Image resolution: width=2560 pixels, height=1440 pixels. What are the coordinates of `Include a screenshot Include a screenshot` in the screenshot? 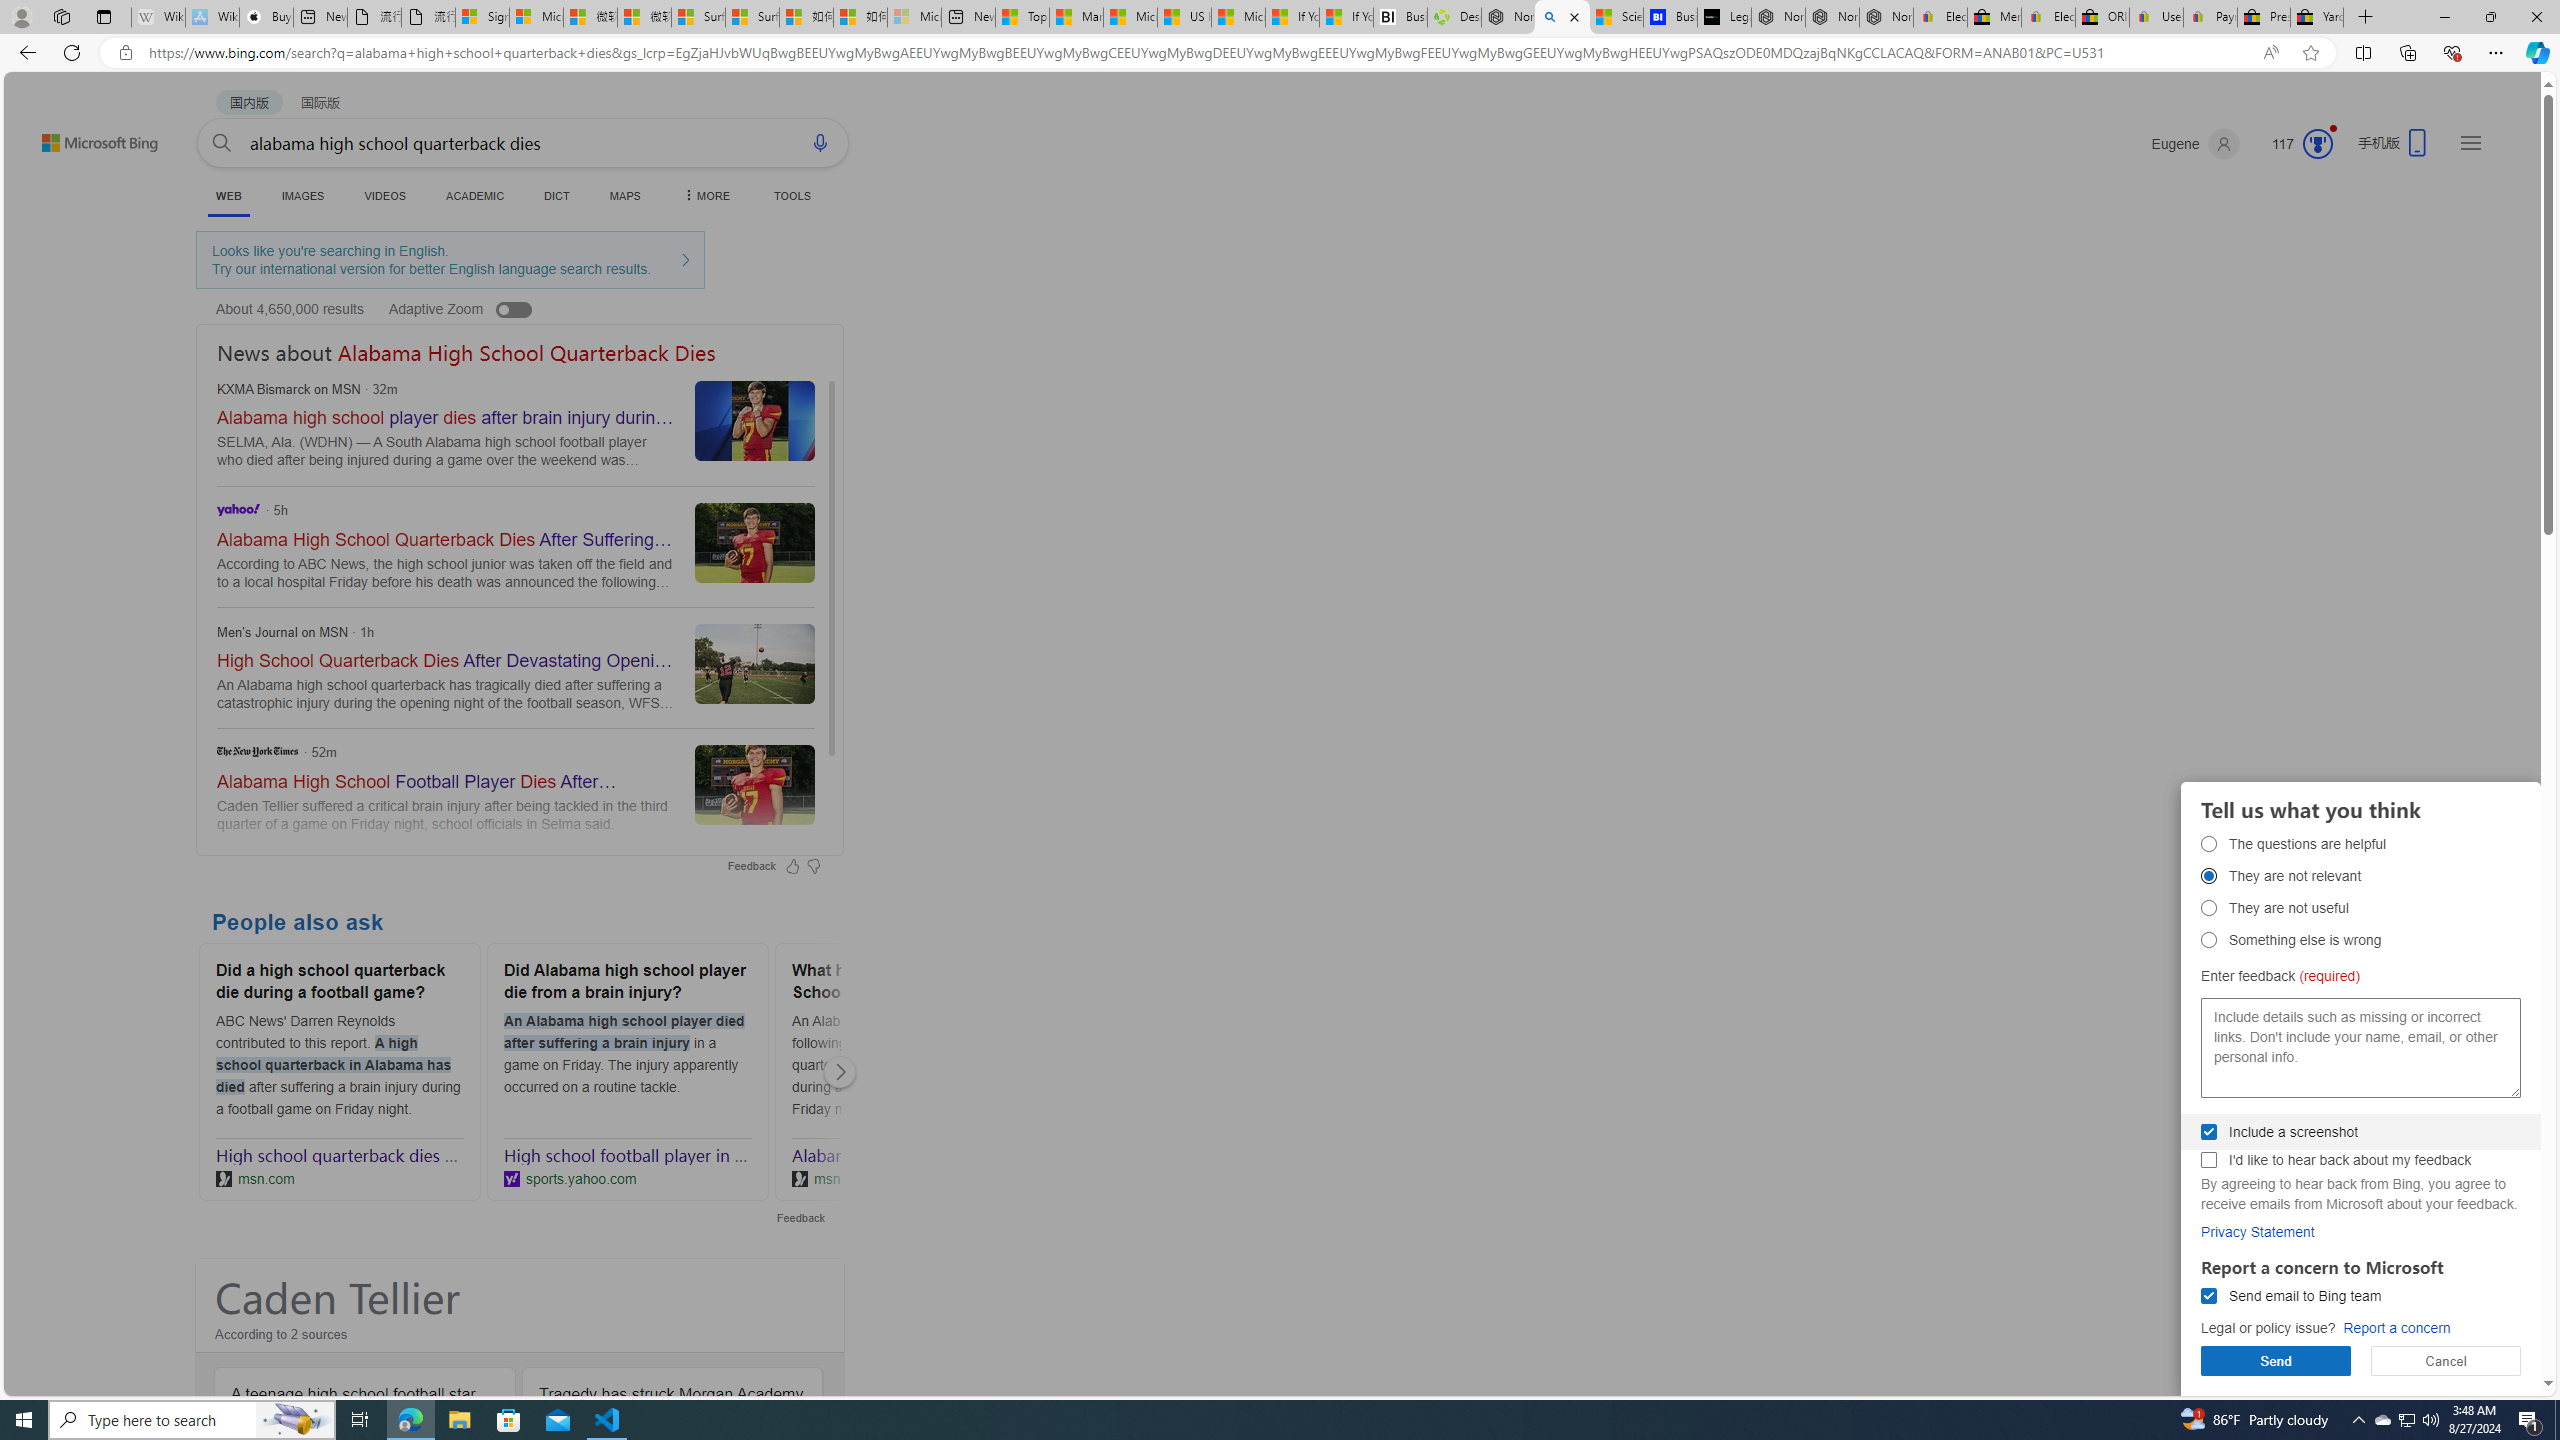 It's located at (2208, 1132).